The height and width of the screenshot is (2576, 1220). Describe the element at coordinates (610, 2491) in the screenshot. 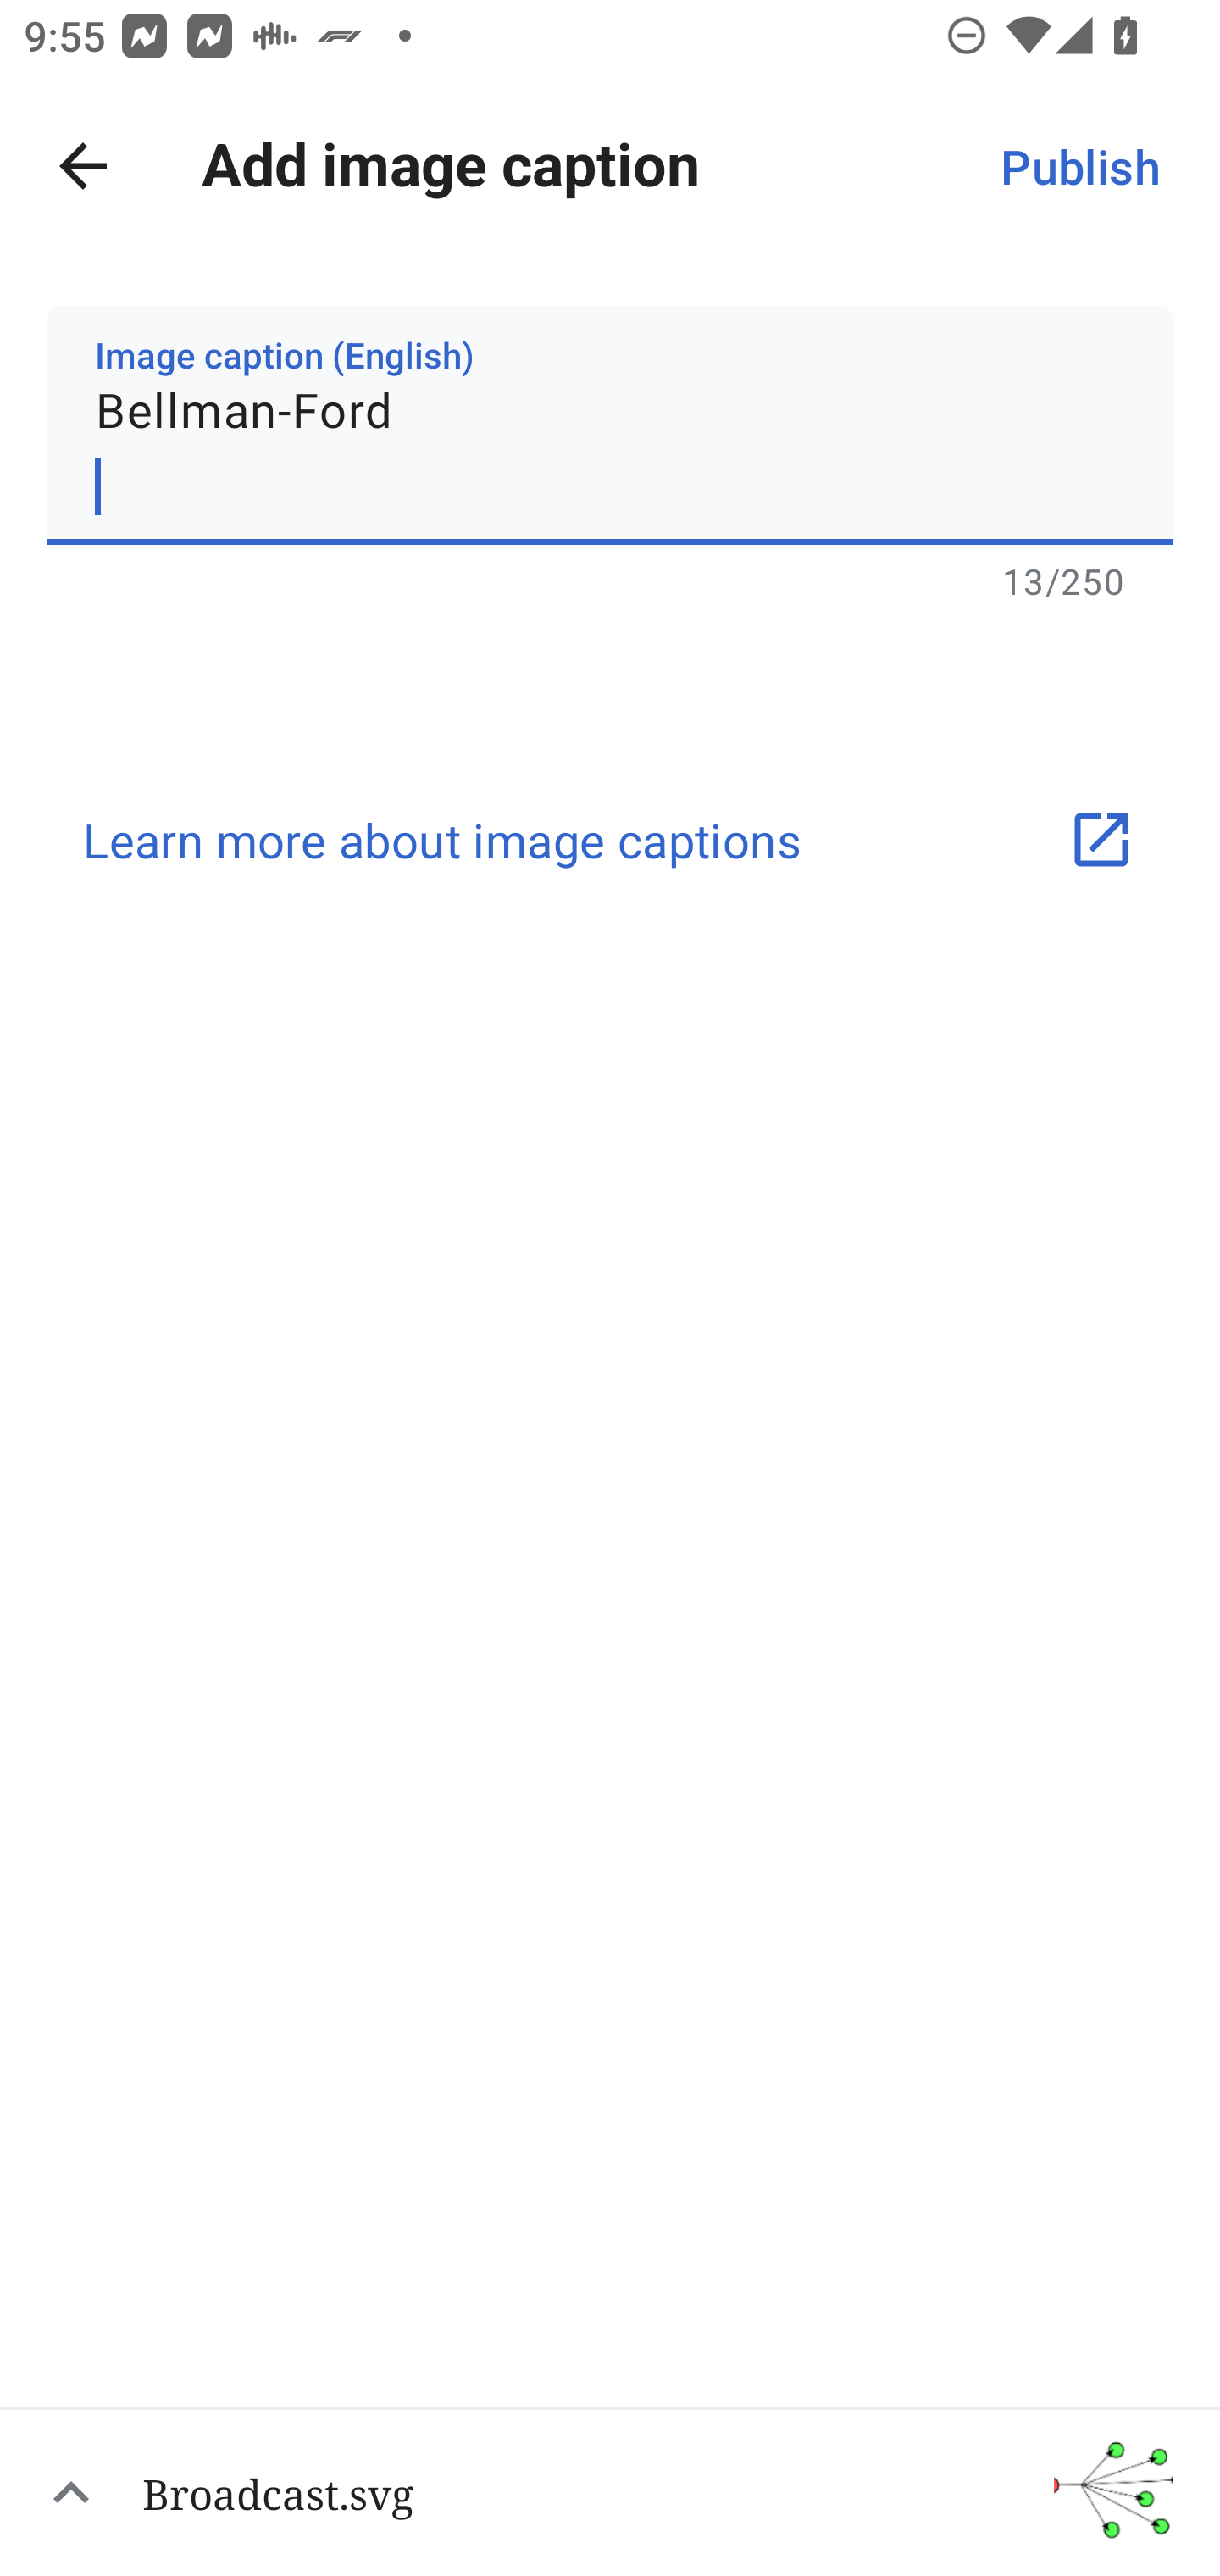

I see `Broadcast.svg` at that location.